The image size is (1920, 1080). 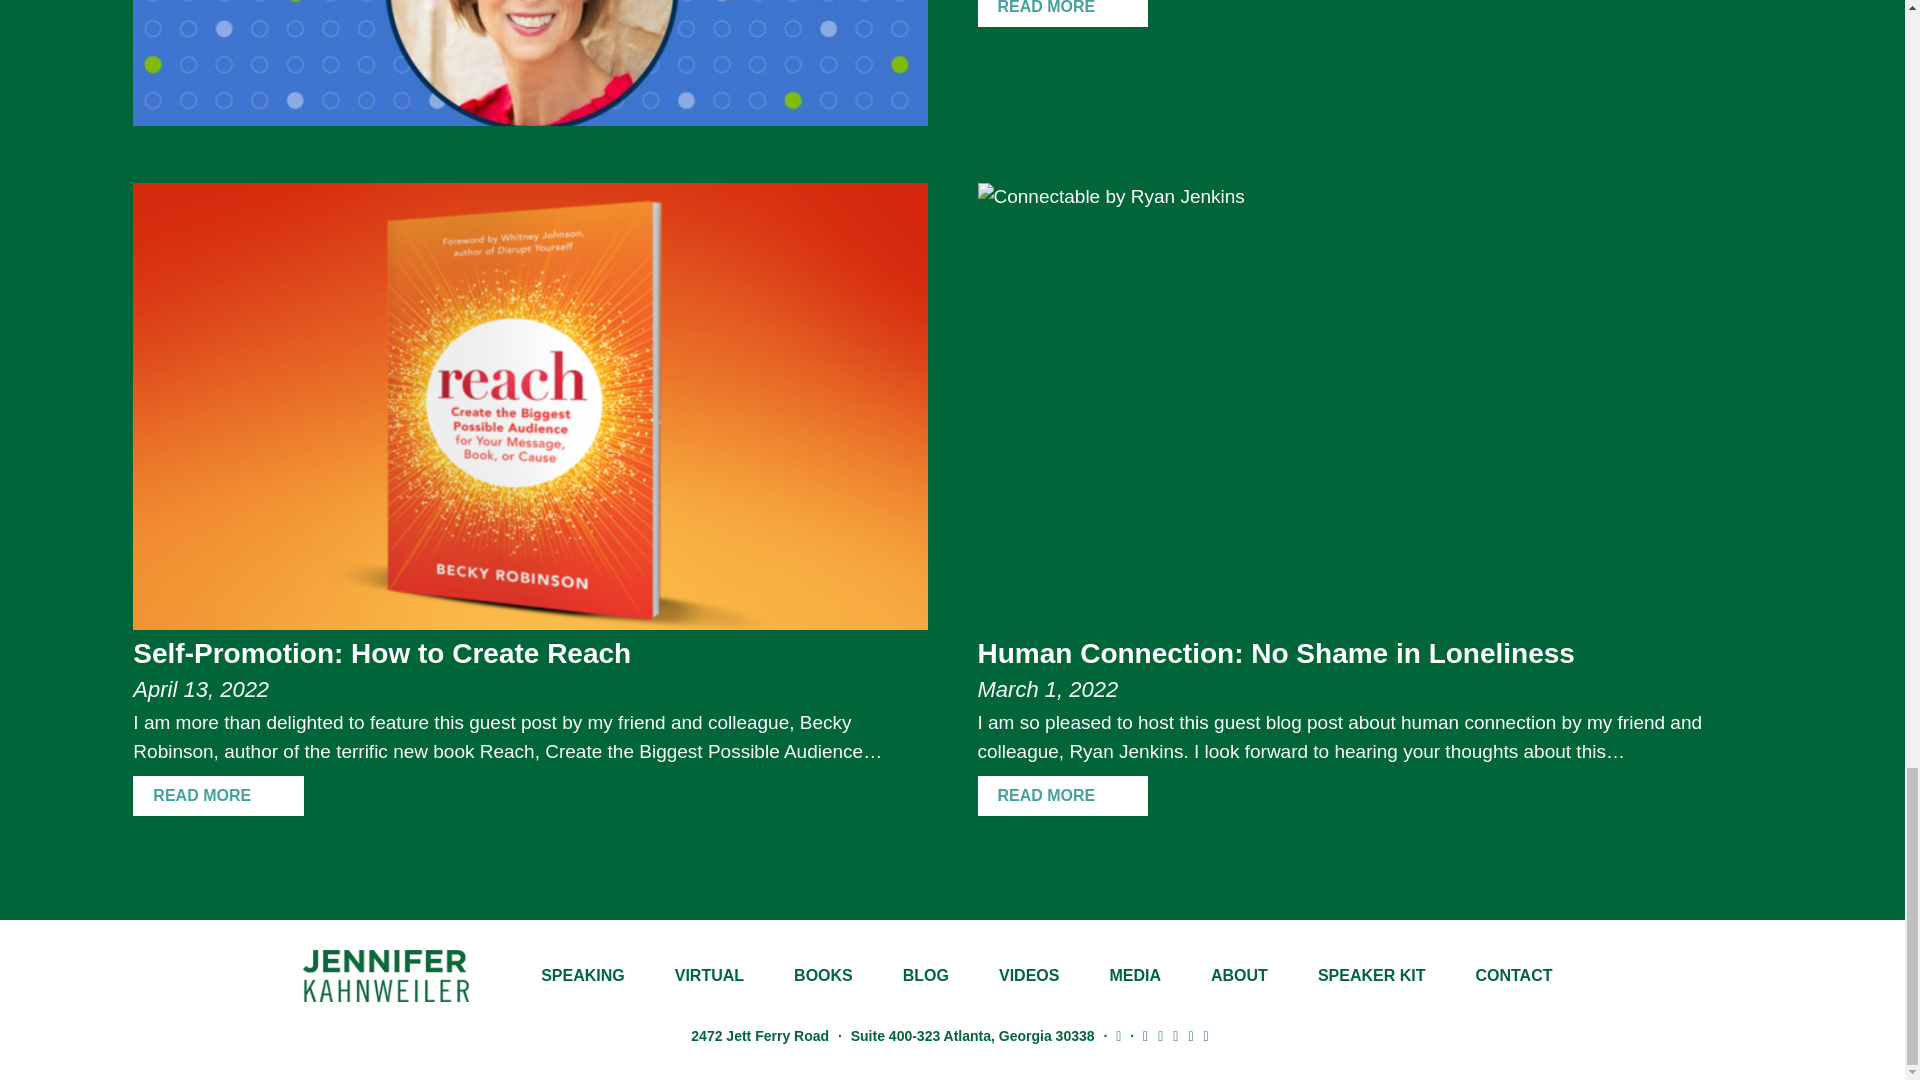 I want to click on Follow Jennifer Kahnweiler on Instagram, so click(x=1174, y=1036).